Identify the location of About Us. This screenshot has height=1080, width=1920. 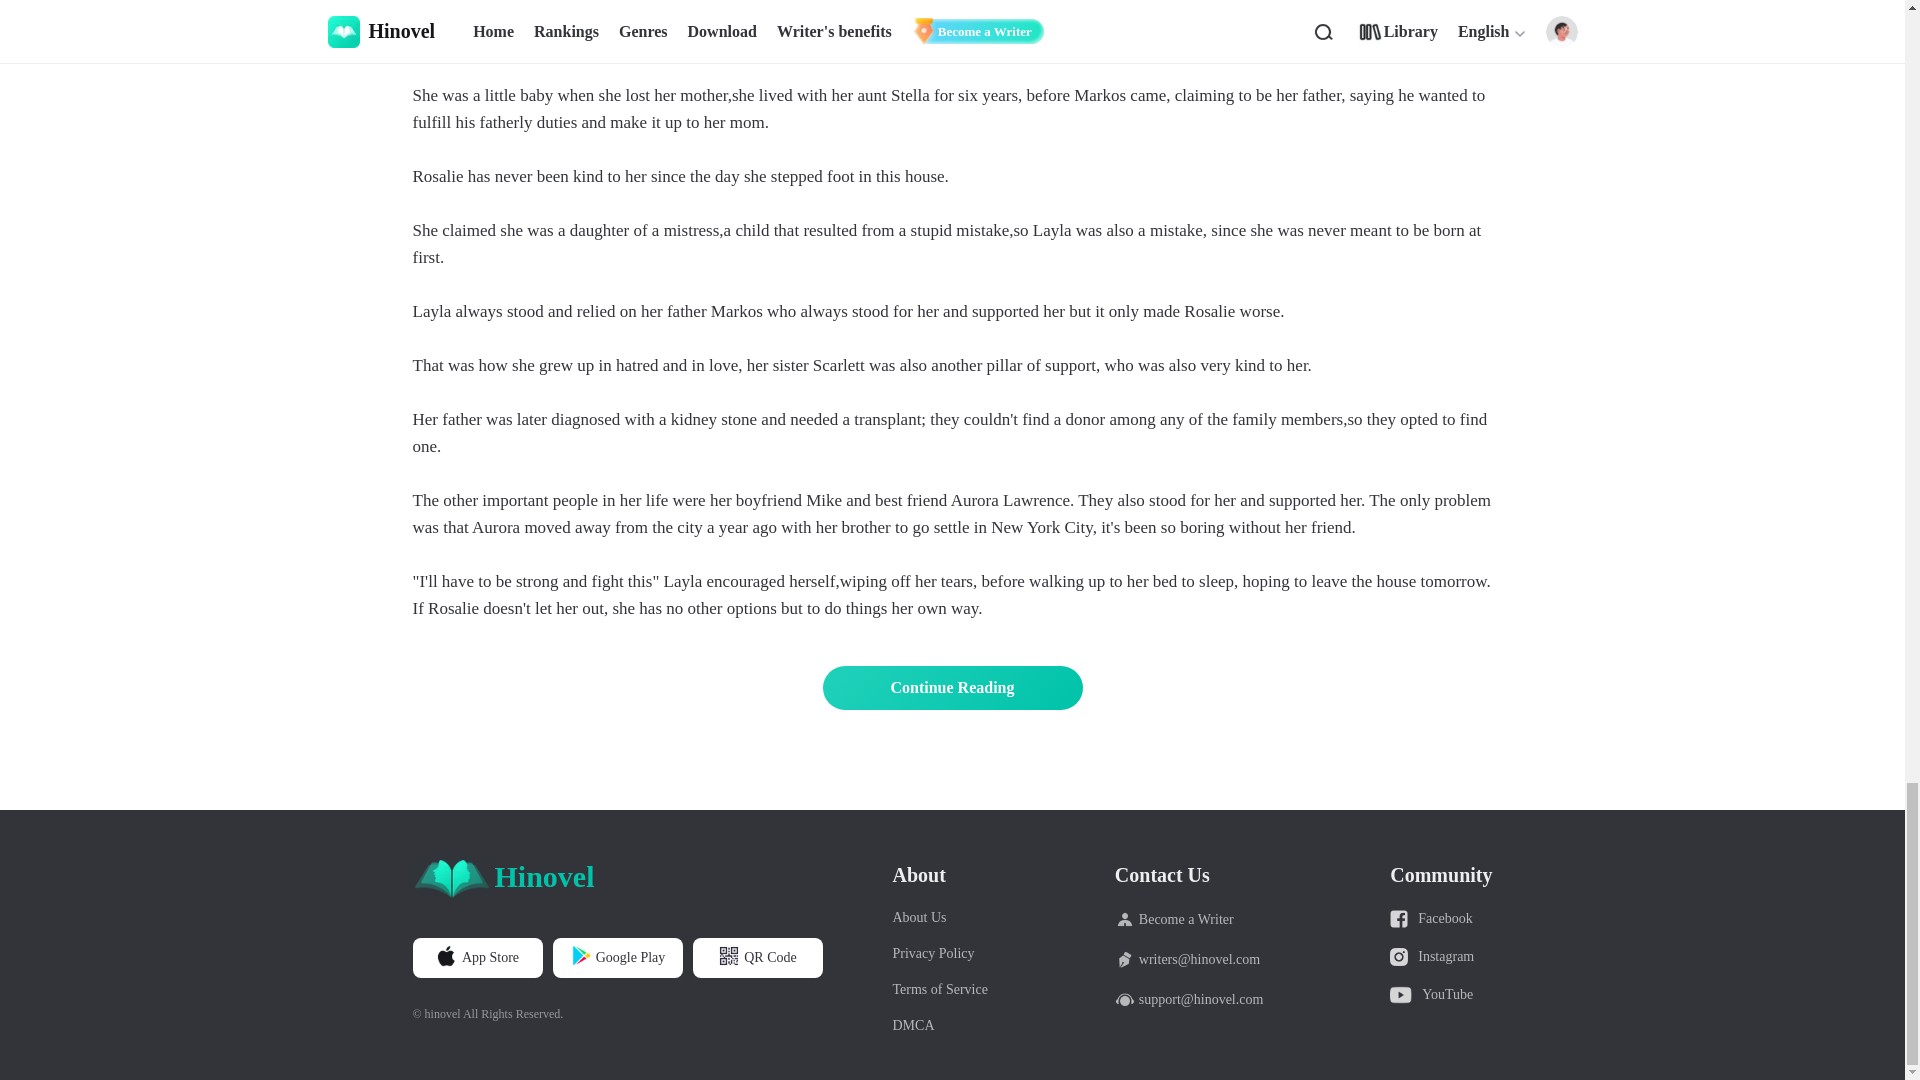
(939, 918).